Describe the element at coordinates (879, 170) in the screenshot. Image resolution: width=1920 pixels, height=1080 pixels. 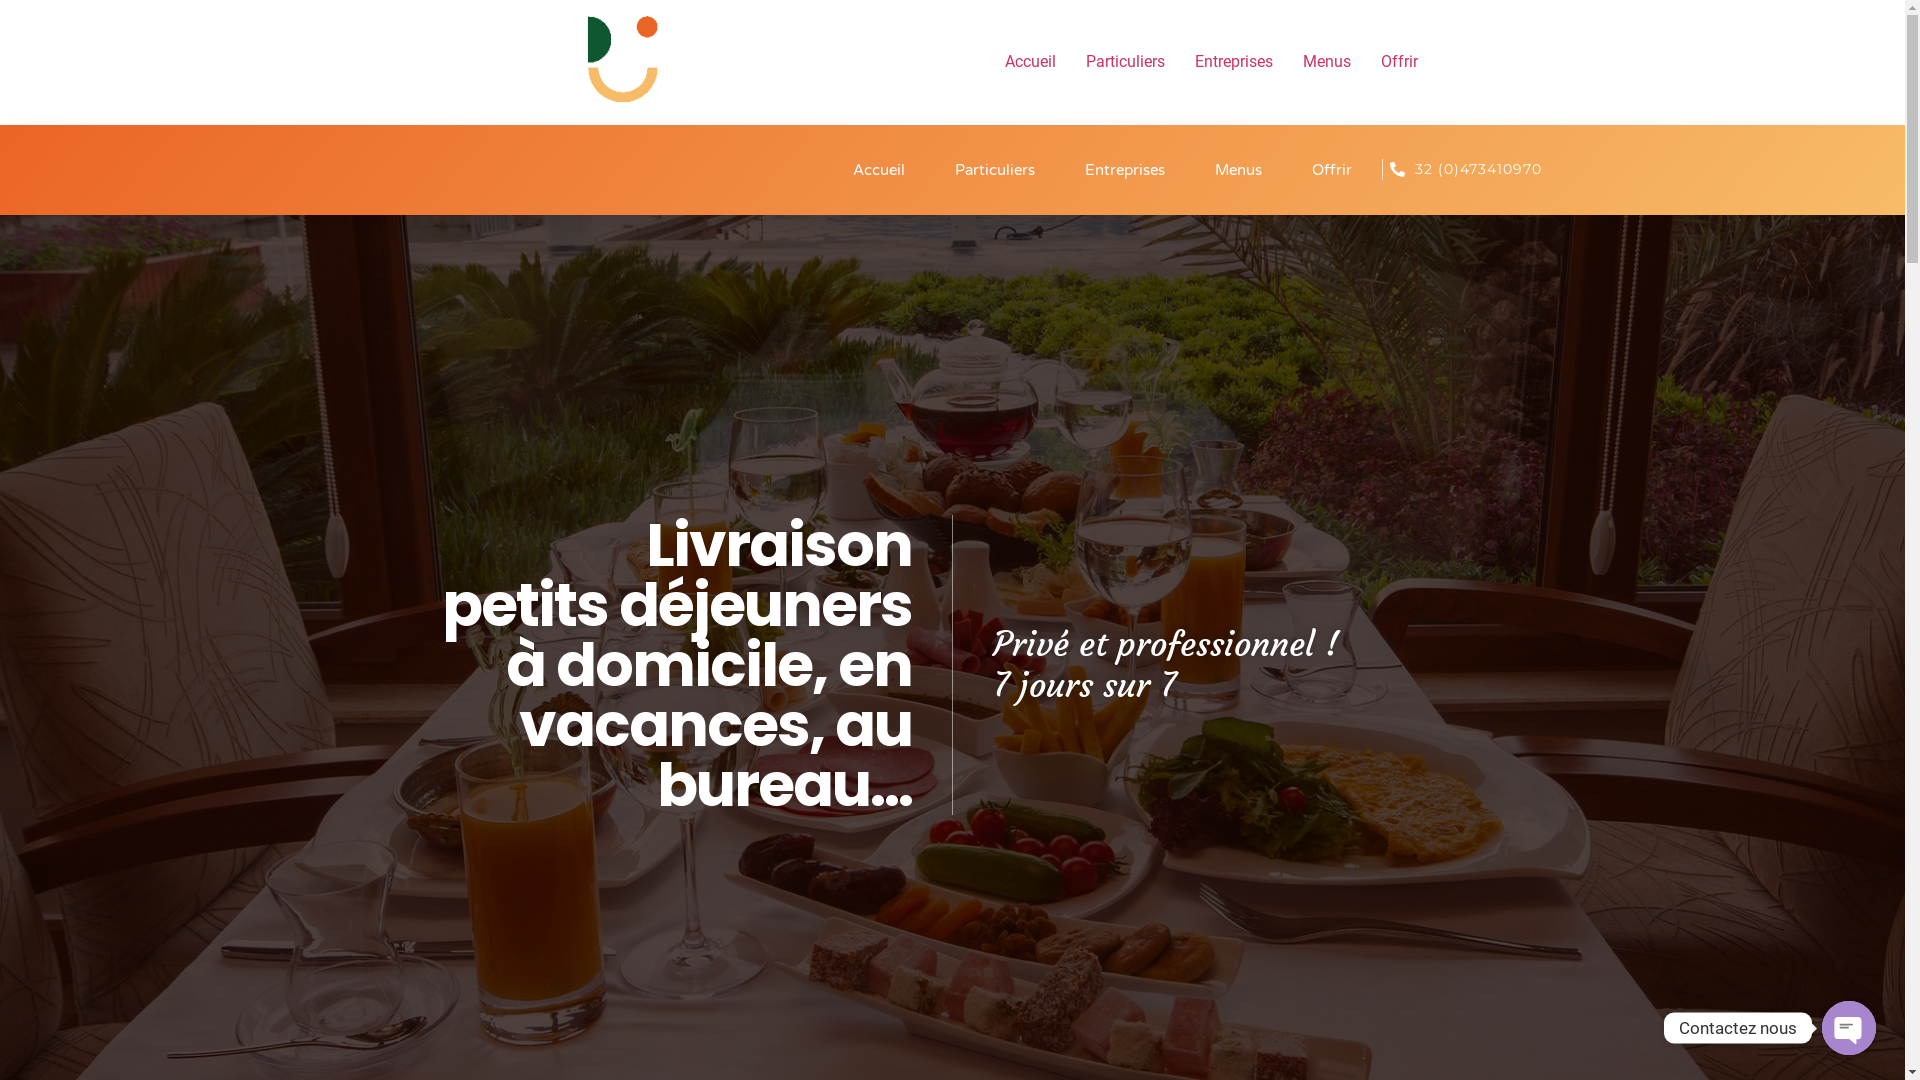
I see `Accueil` at that location.